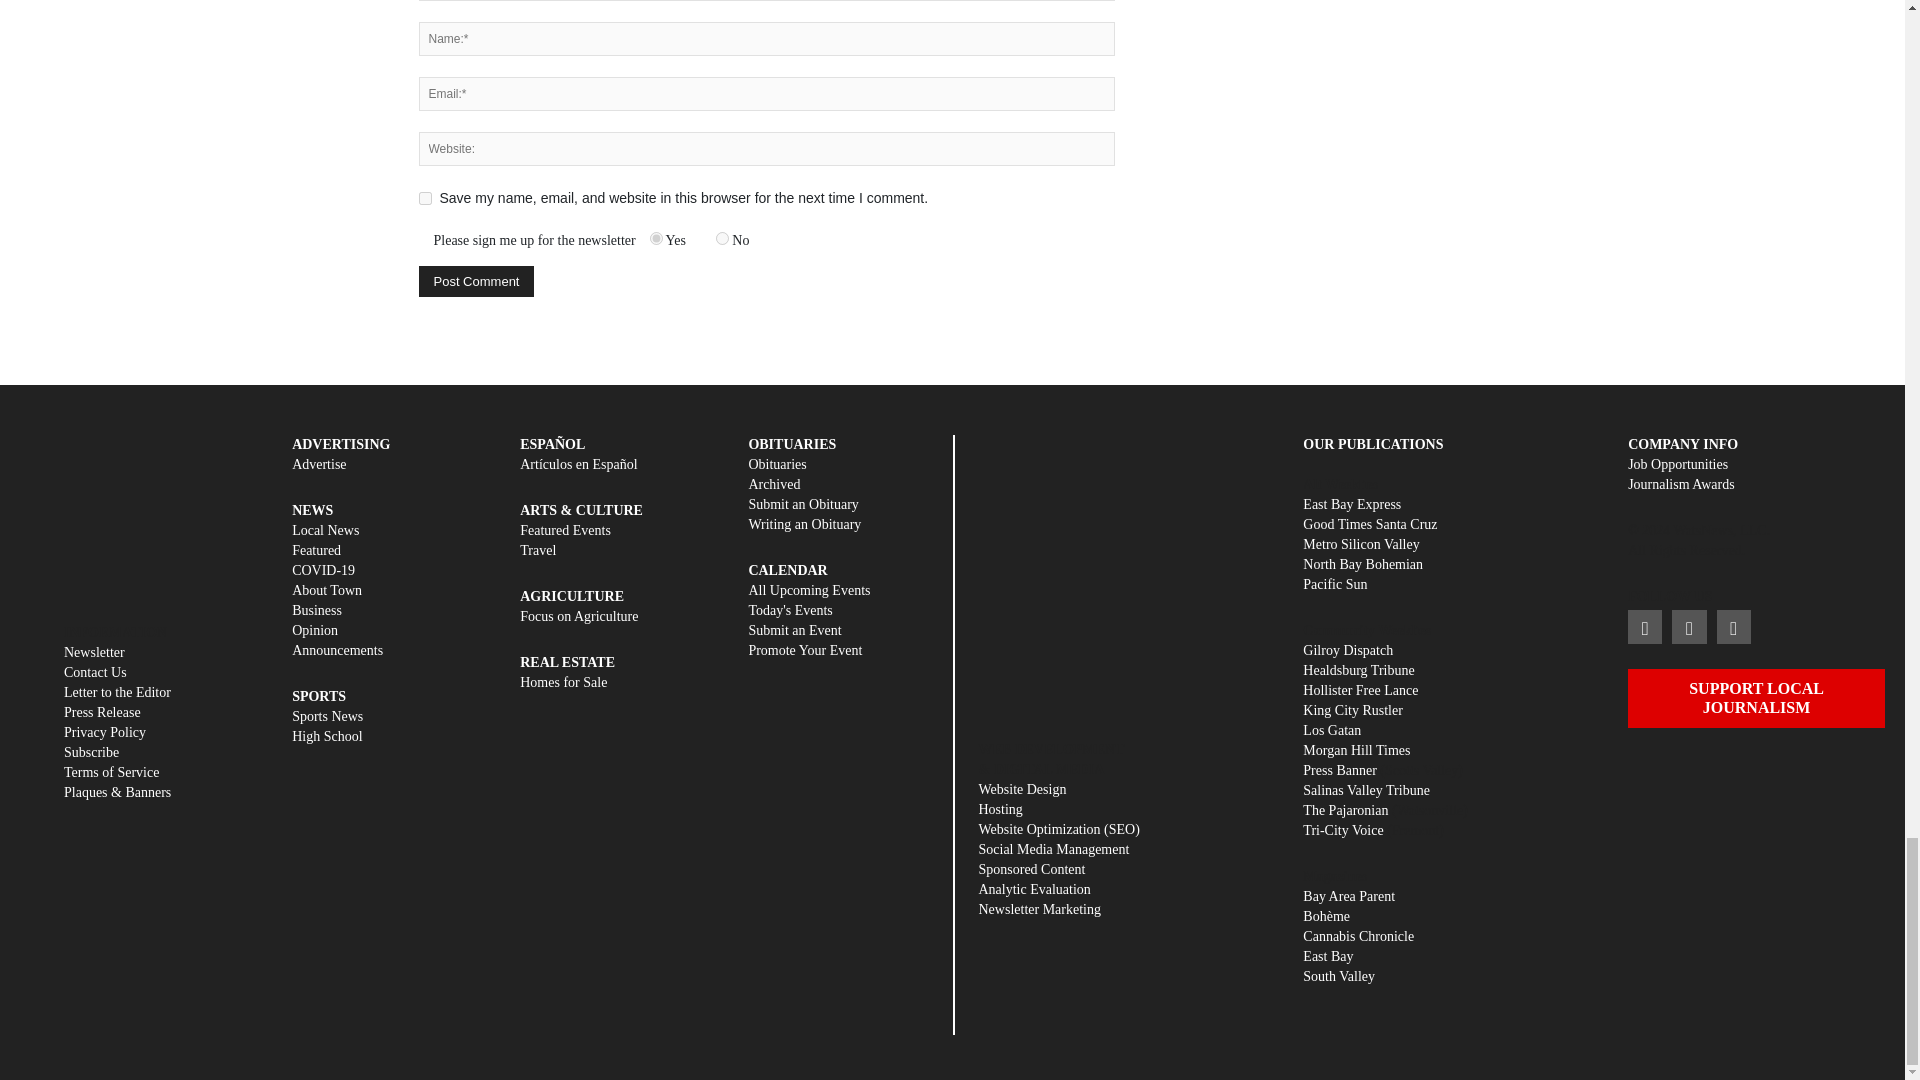 The width and height of the screenshot is (1920, 1080). Describe the element at coordinates (722, 238) in the screenshot. I see `No` at that location.